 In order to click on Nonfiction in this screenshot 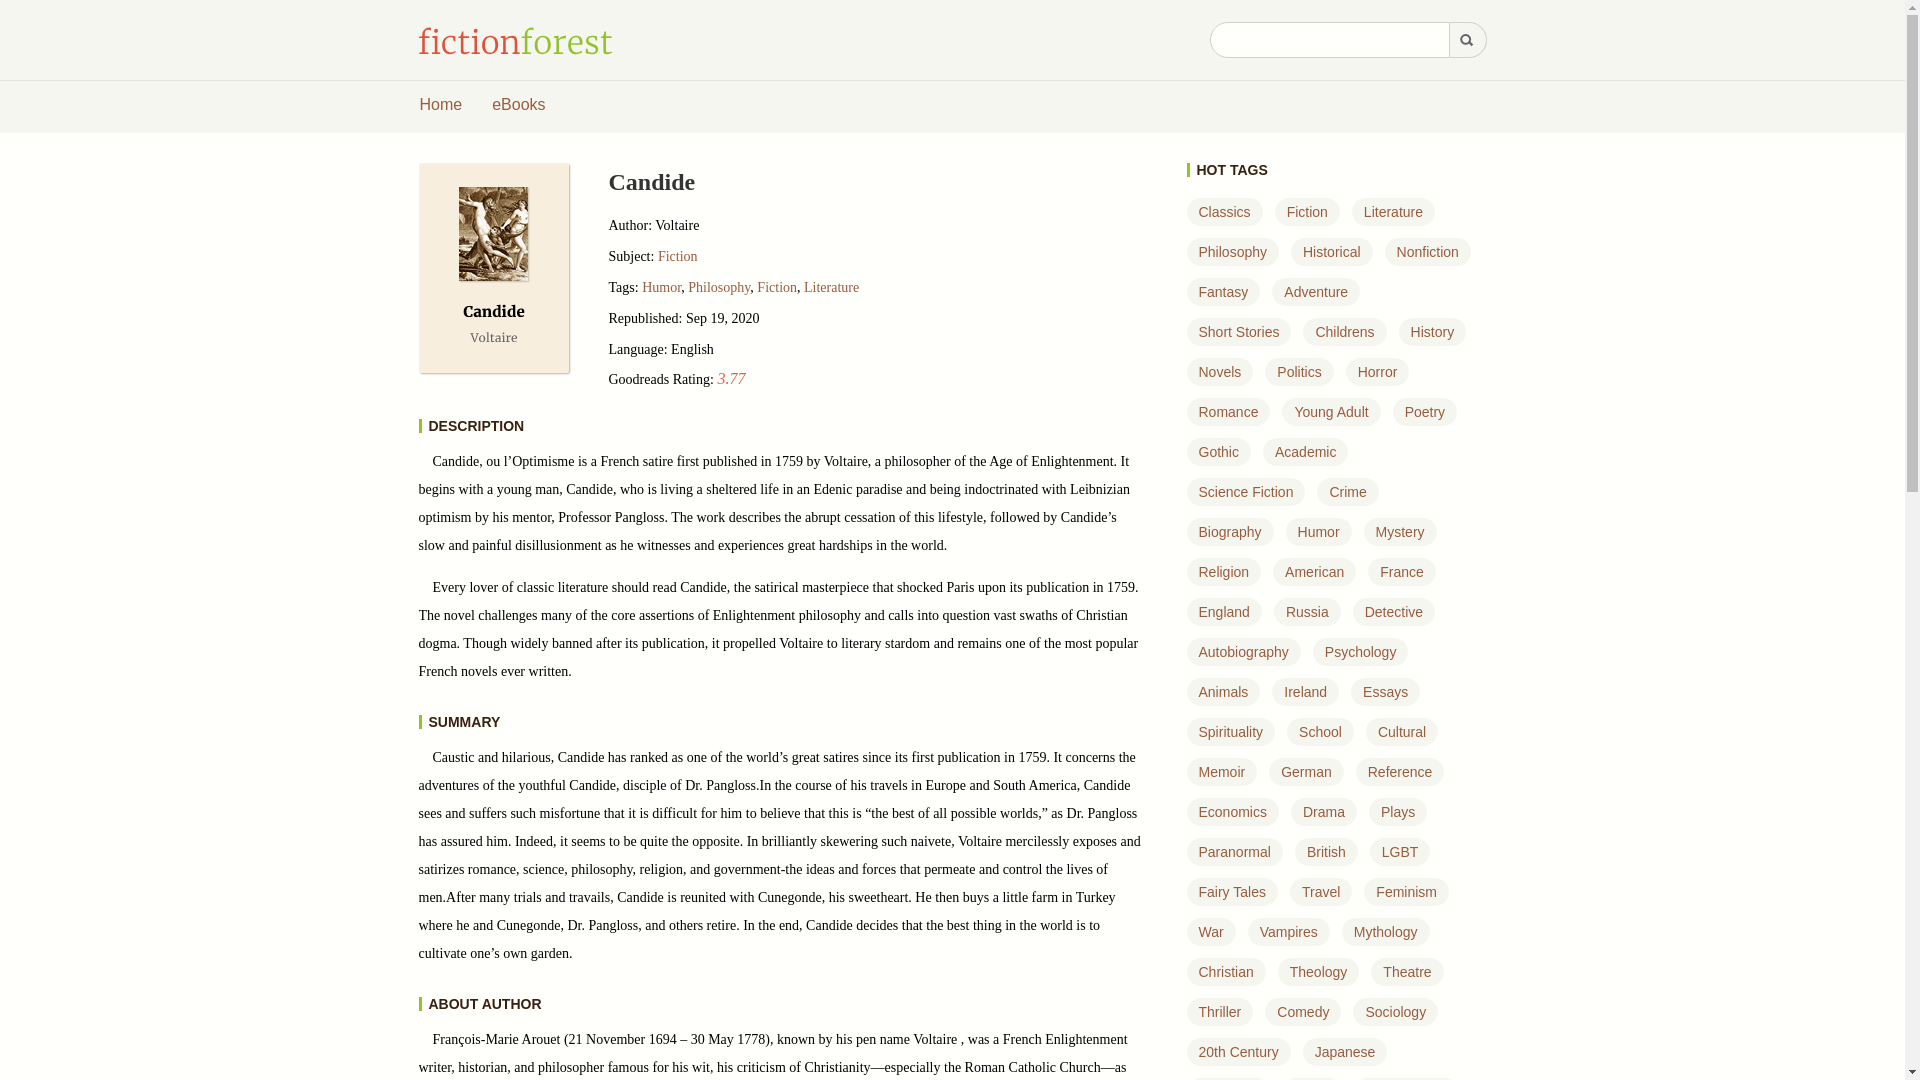, I will do `click(1428, 252)`.